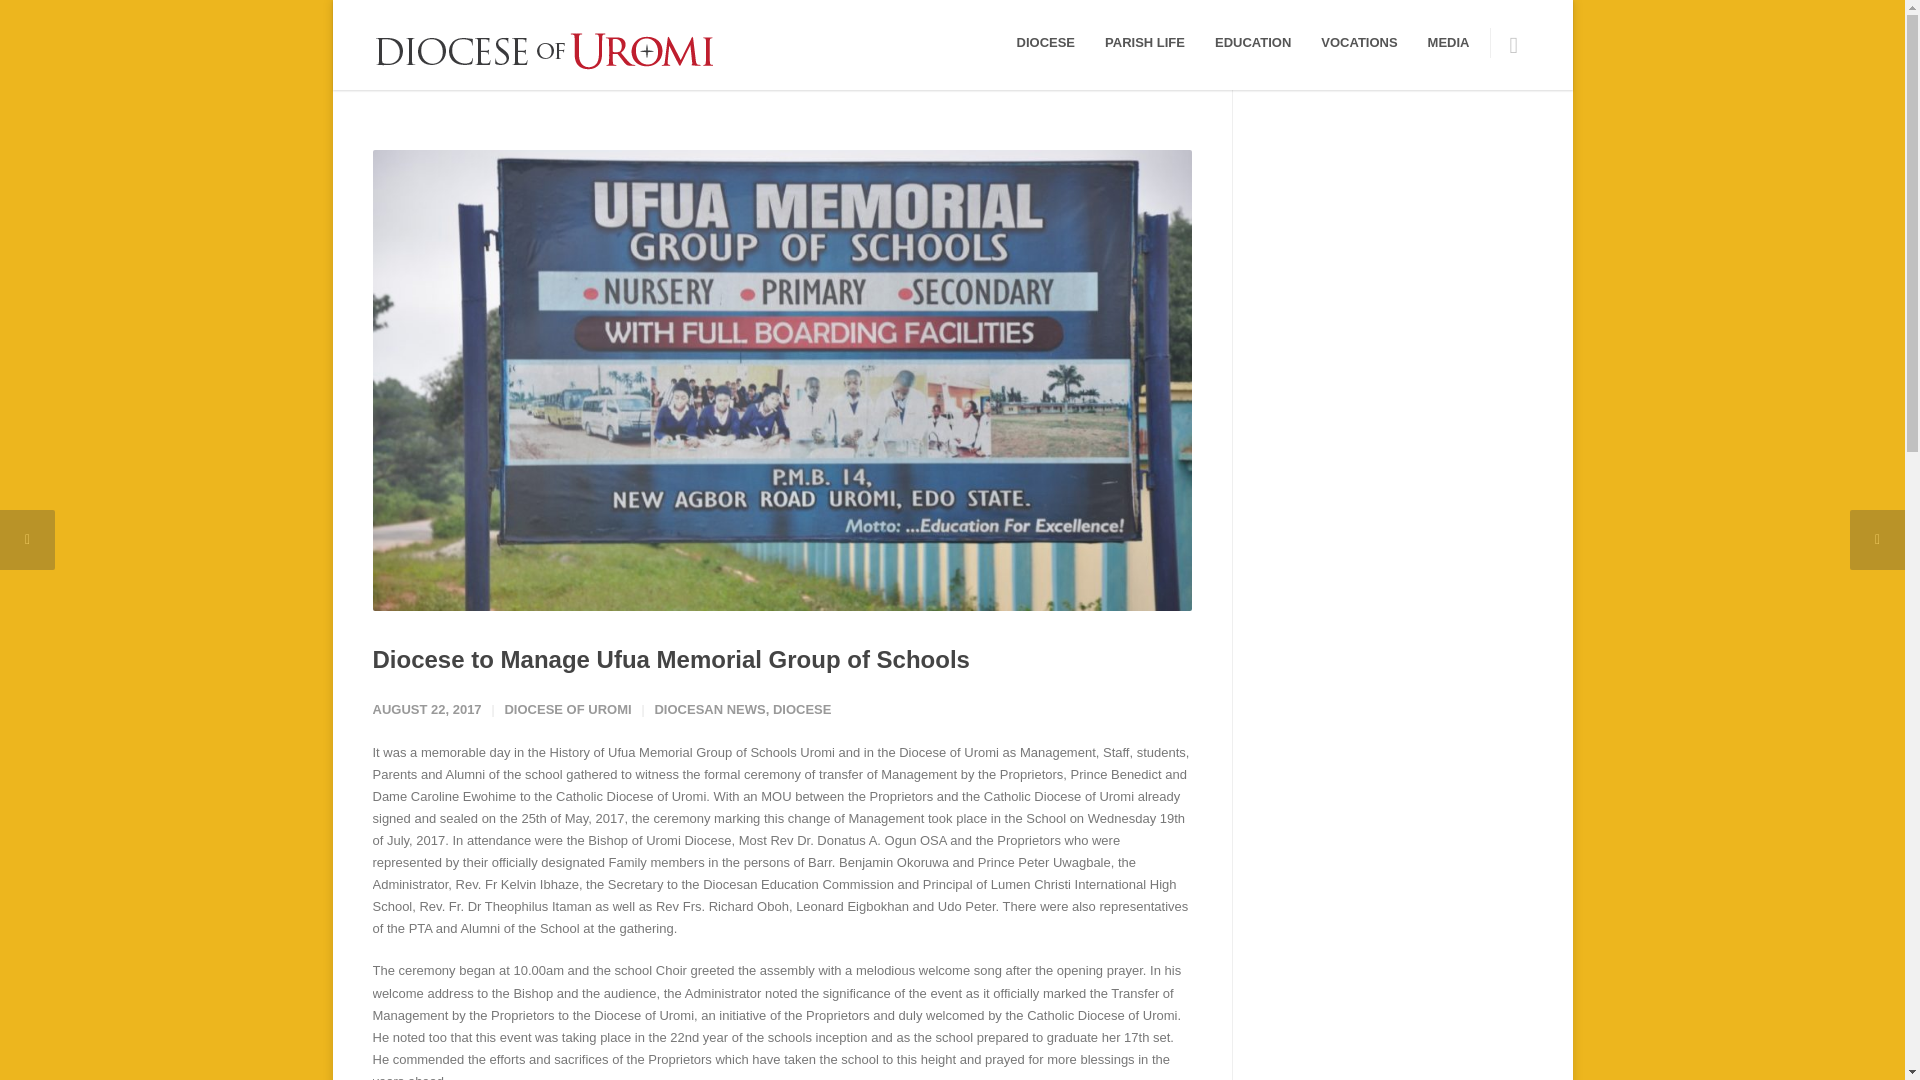  I want to click on EDUCATION, so click(1252, 42).